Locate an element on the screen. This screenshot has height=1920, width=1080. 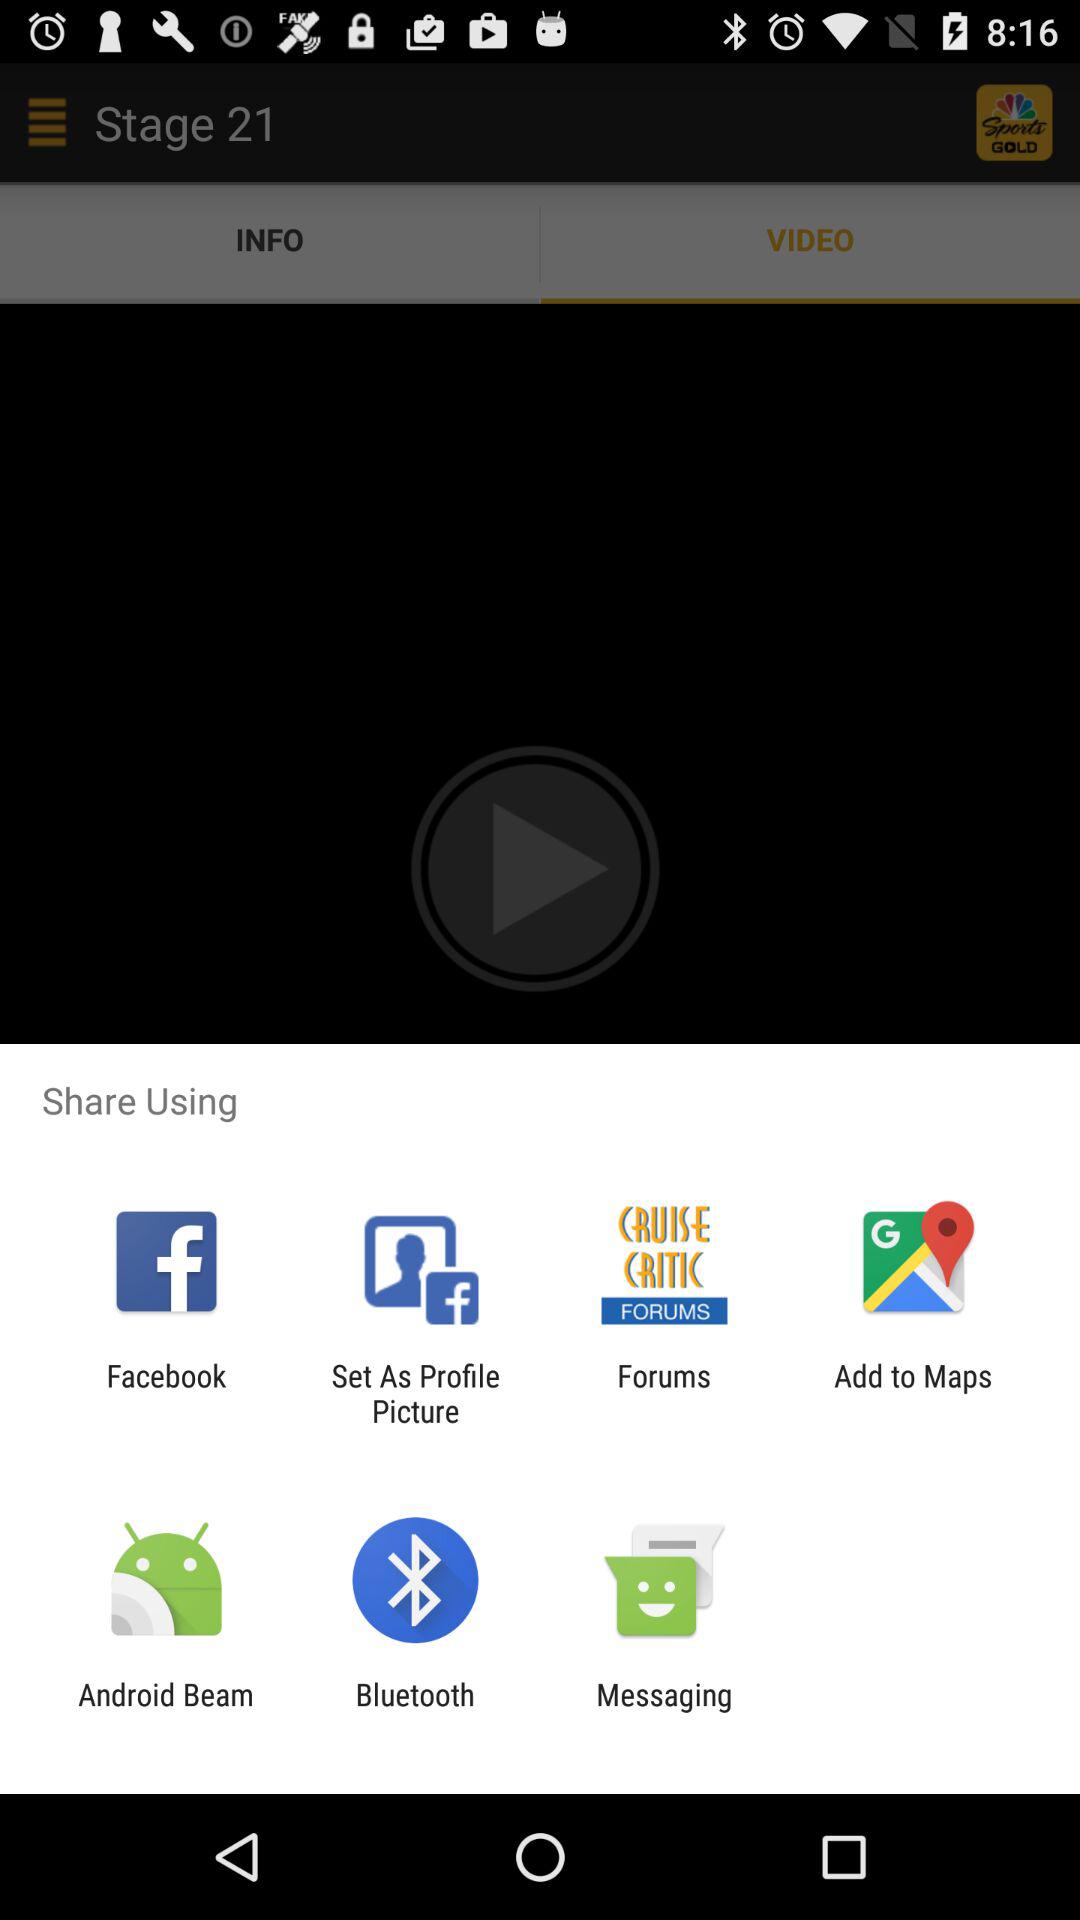
open icon next to the facebook icon is located at coordinates (415, 1393).